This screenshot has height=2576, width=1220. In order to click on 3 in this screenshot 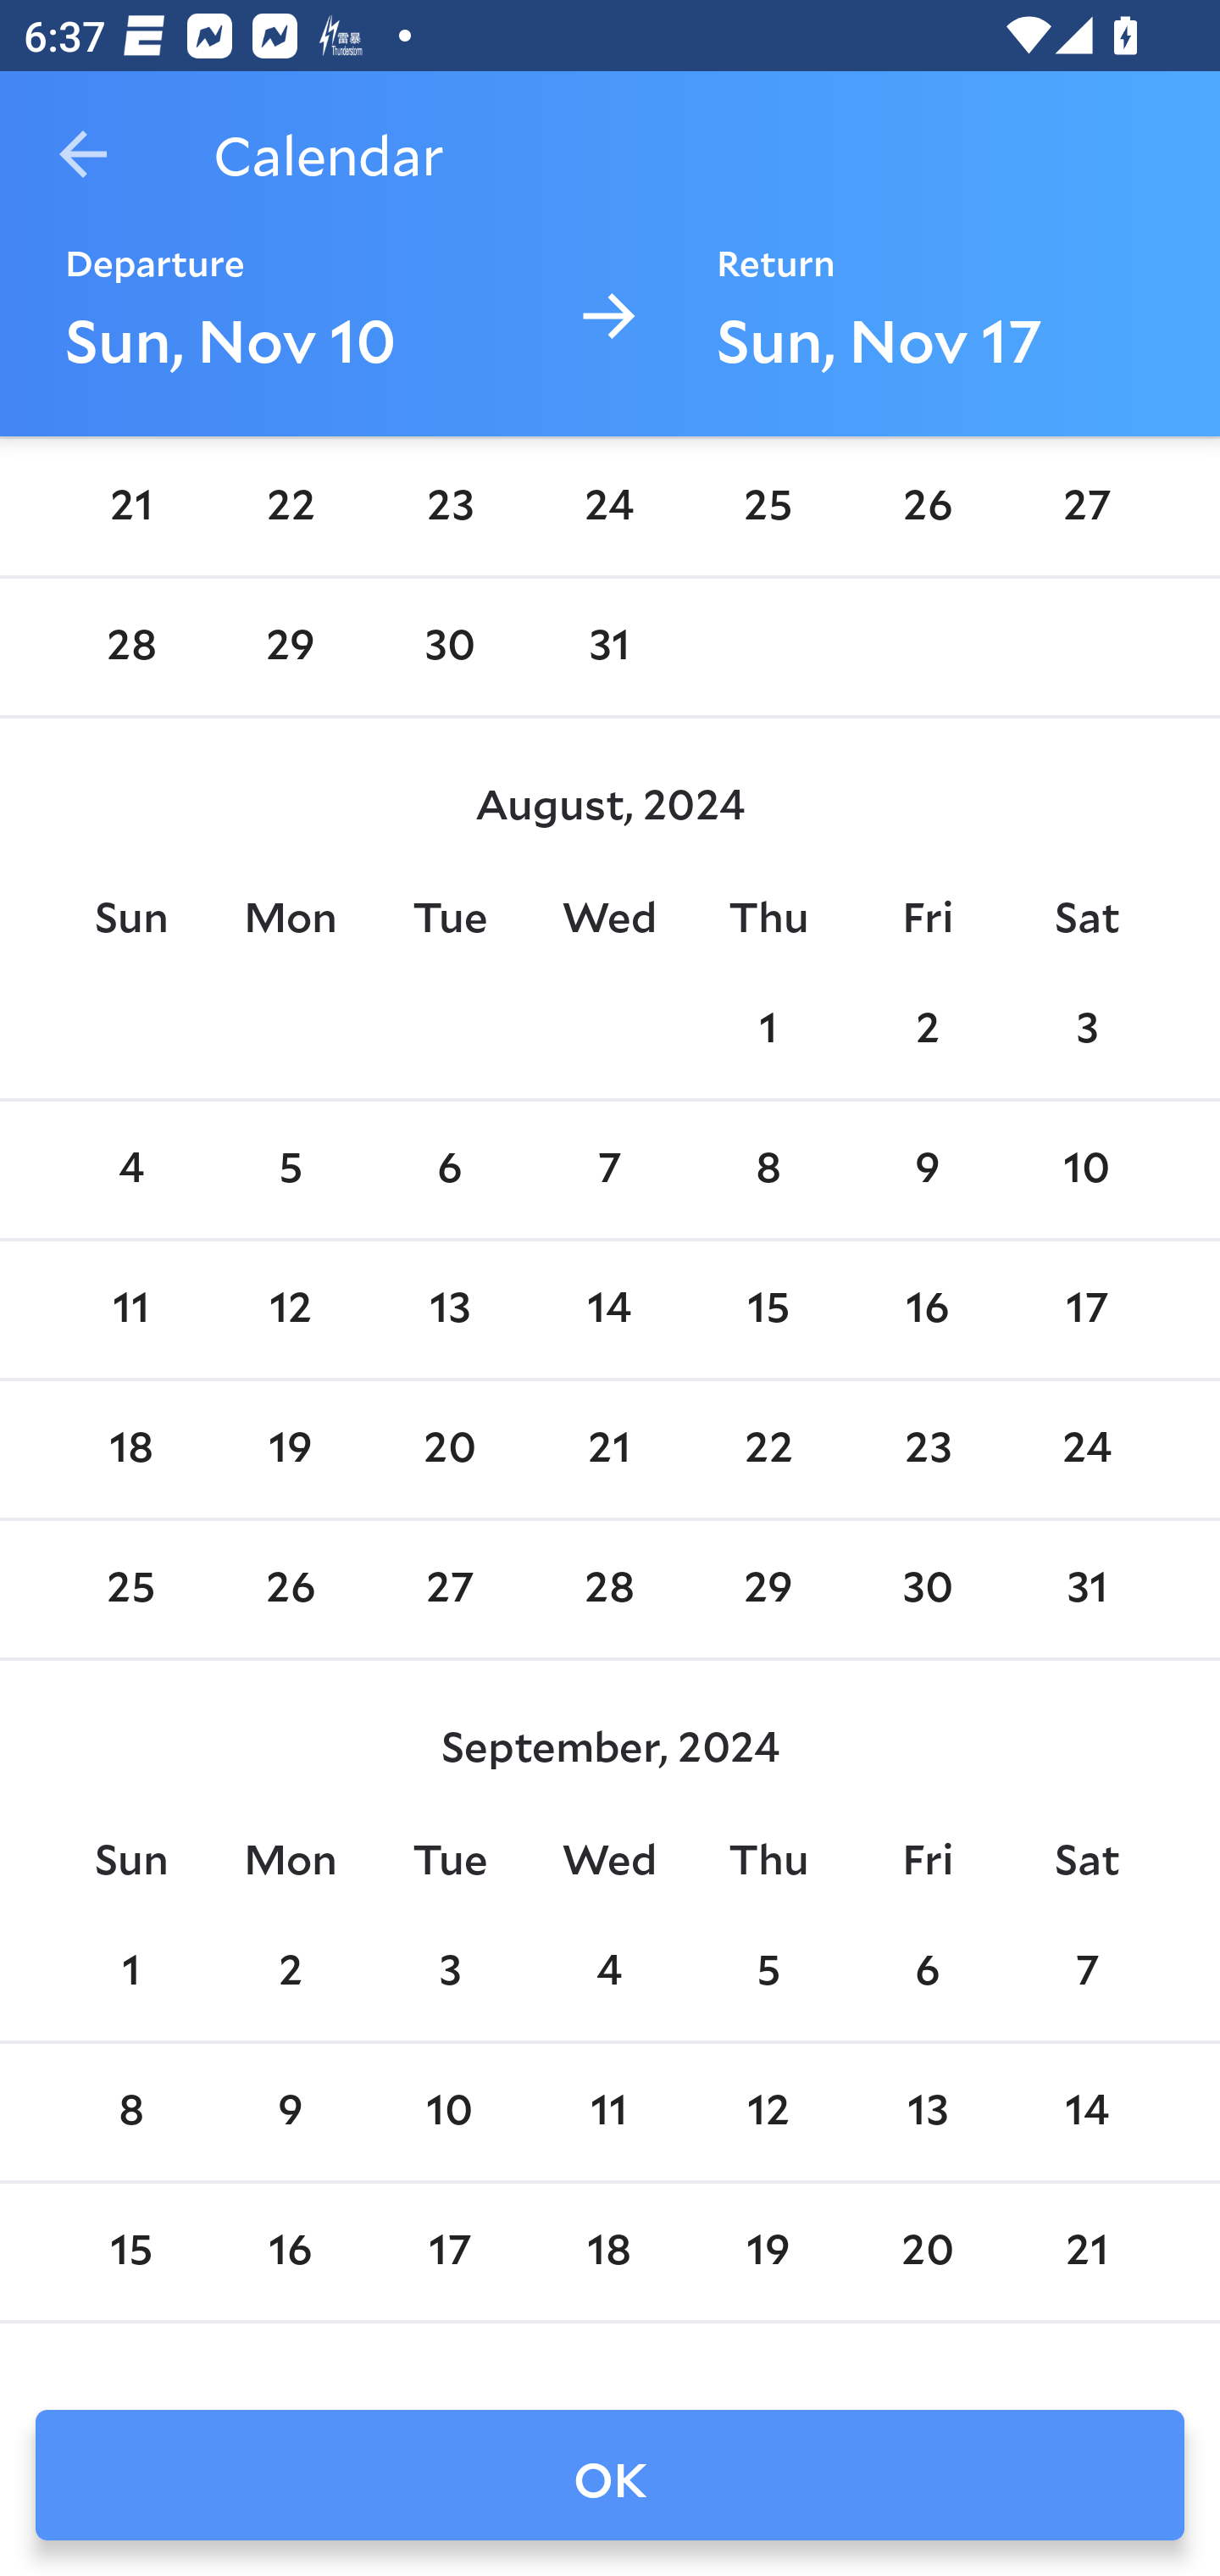, I will do `click(1086, 1030)`.